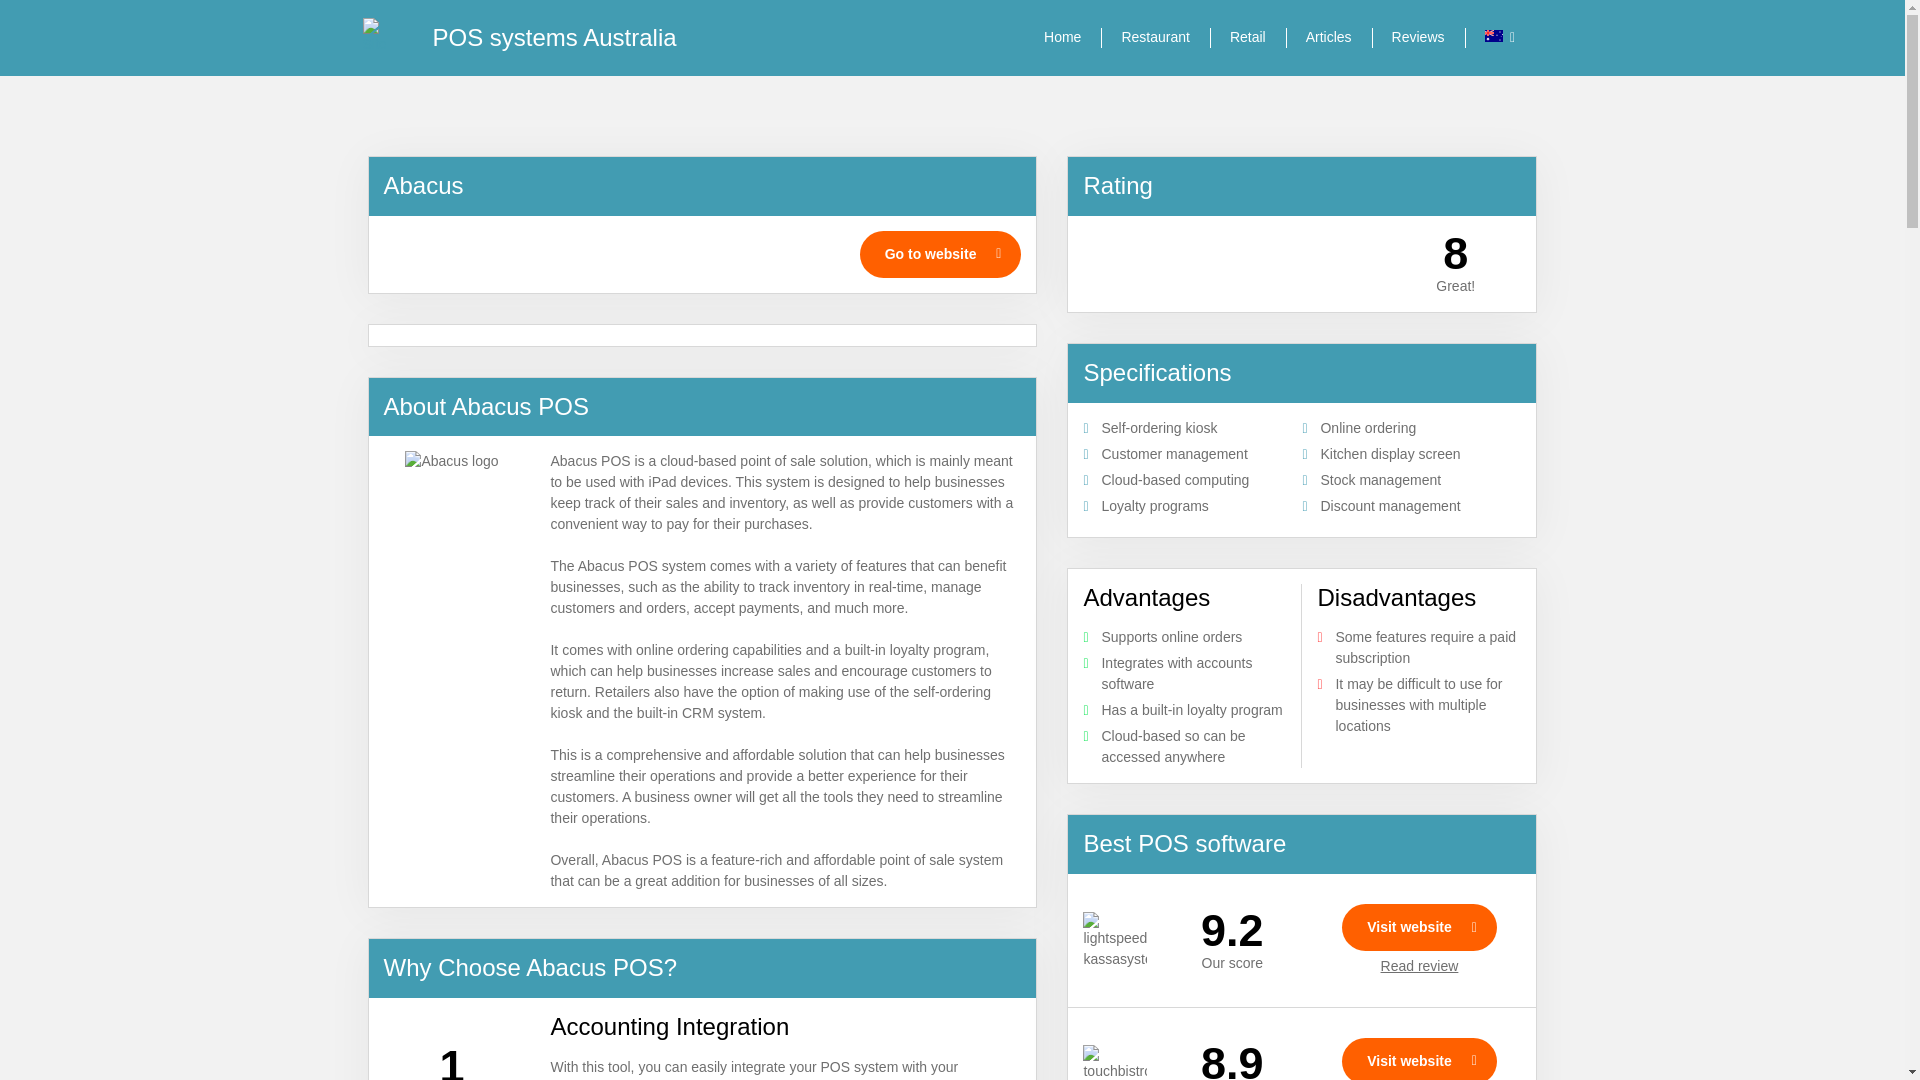 The height and width of the screenshot is (1080, 1920). What do you see at coordinates (1420, 1058) in the screenshot?
I see `Visit website` at bounding box center [1420, 1058].